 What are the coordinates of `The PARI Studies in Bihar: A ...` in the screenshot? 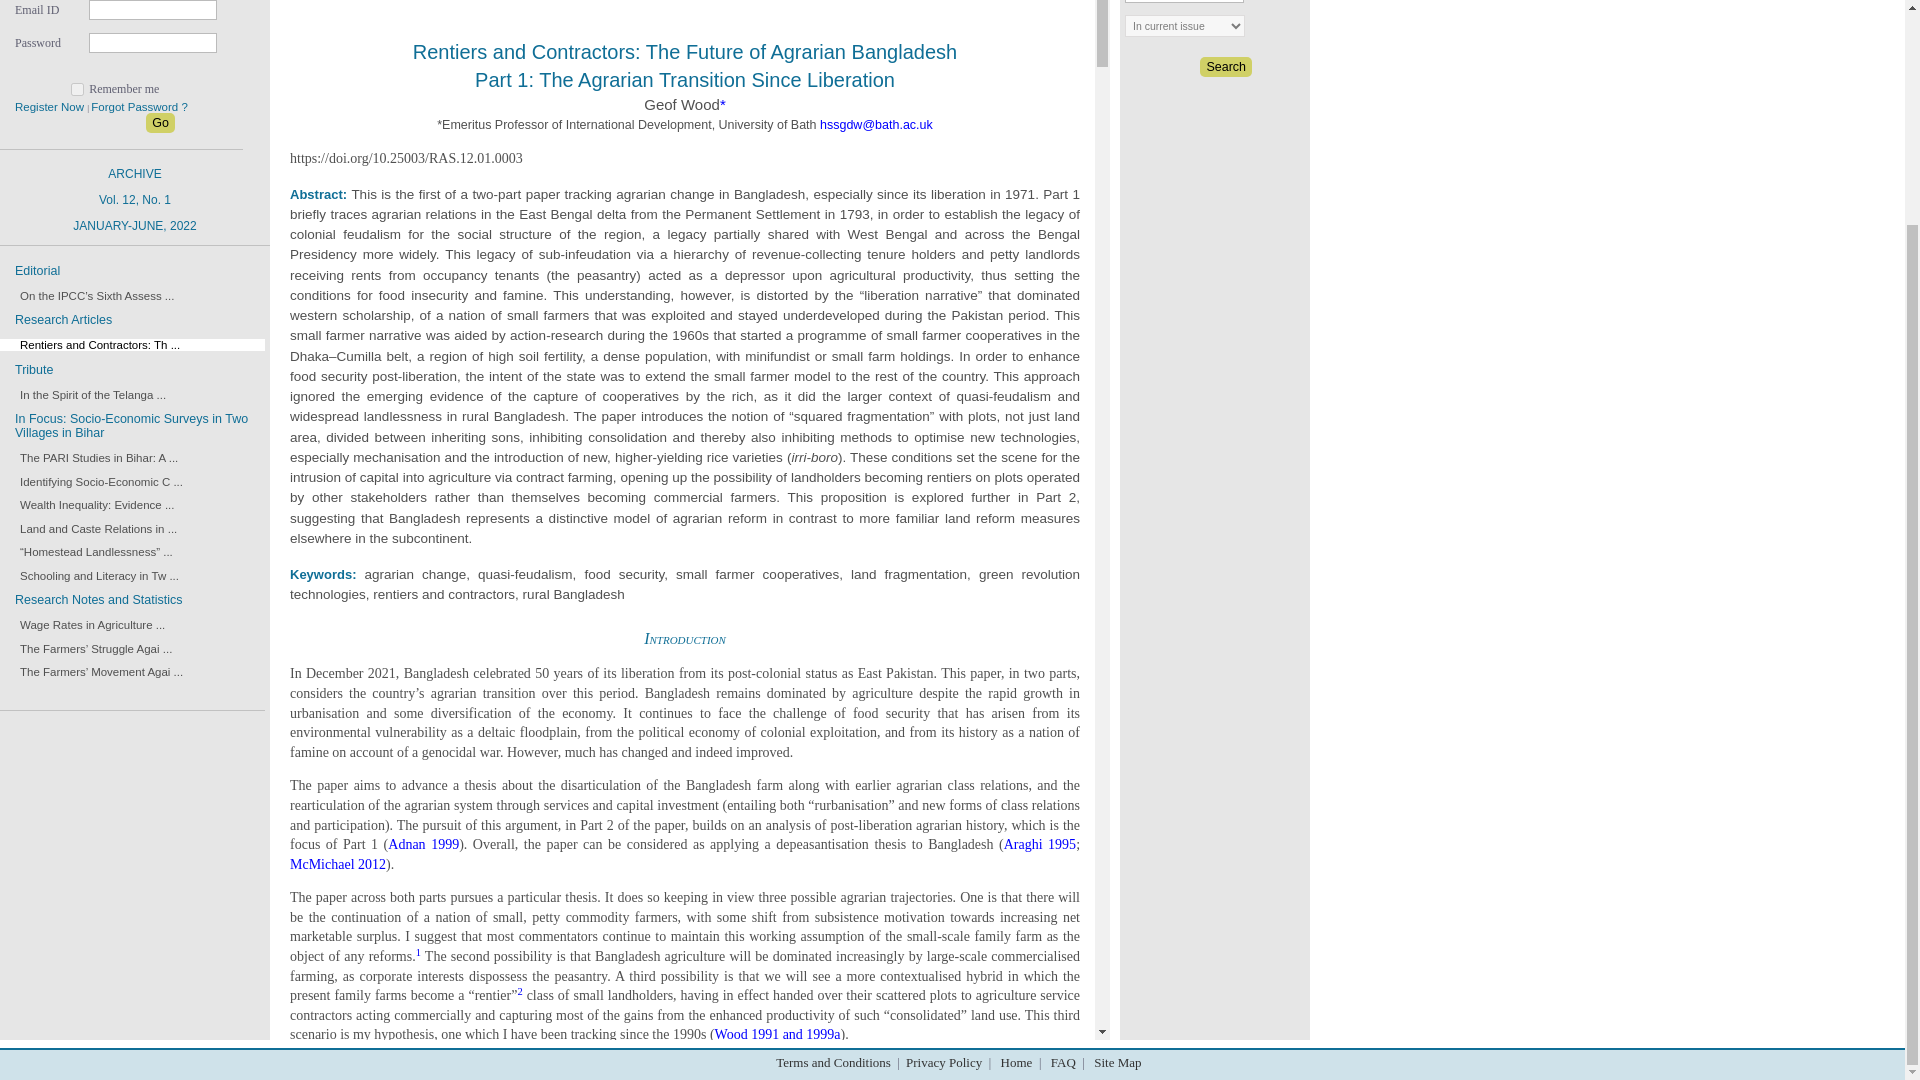 It's located at (1040, 844).